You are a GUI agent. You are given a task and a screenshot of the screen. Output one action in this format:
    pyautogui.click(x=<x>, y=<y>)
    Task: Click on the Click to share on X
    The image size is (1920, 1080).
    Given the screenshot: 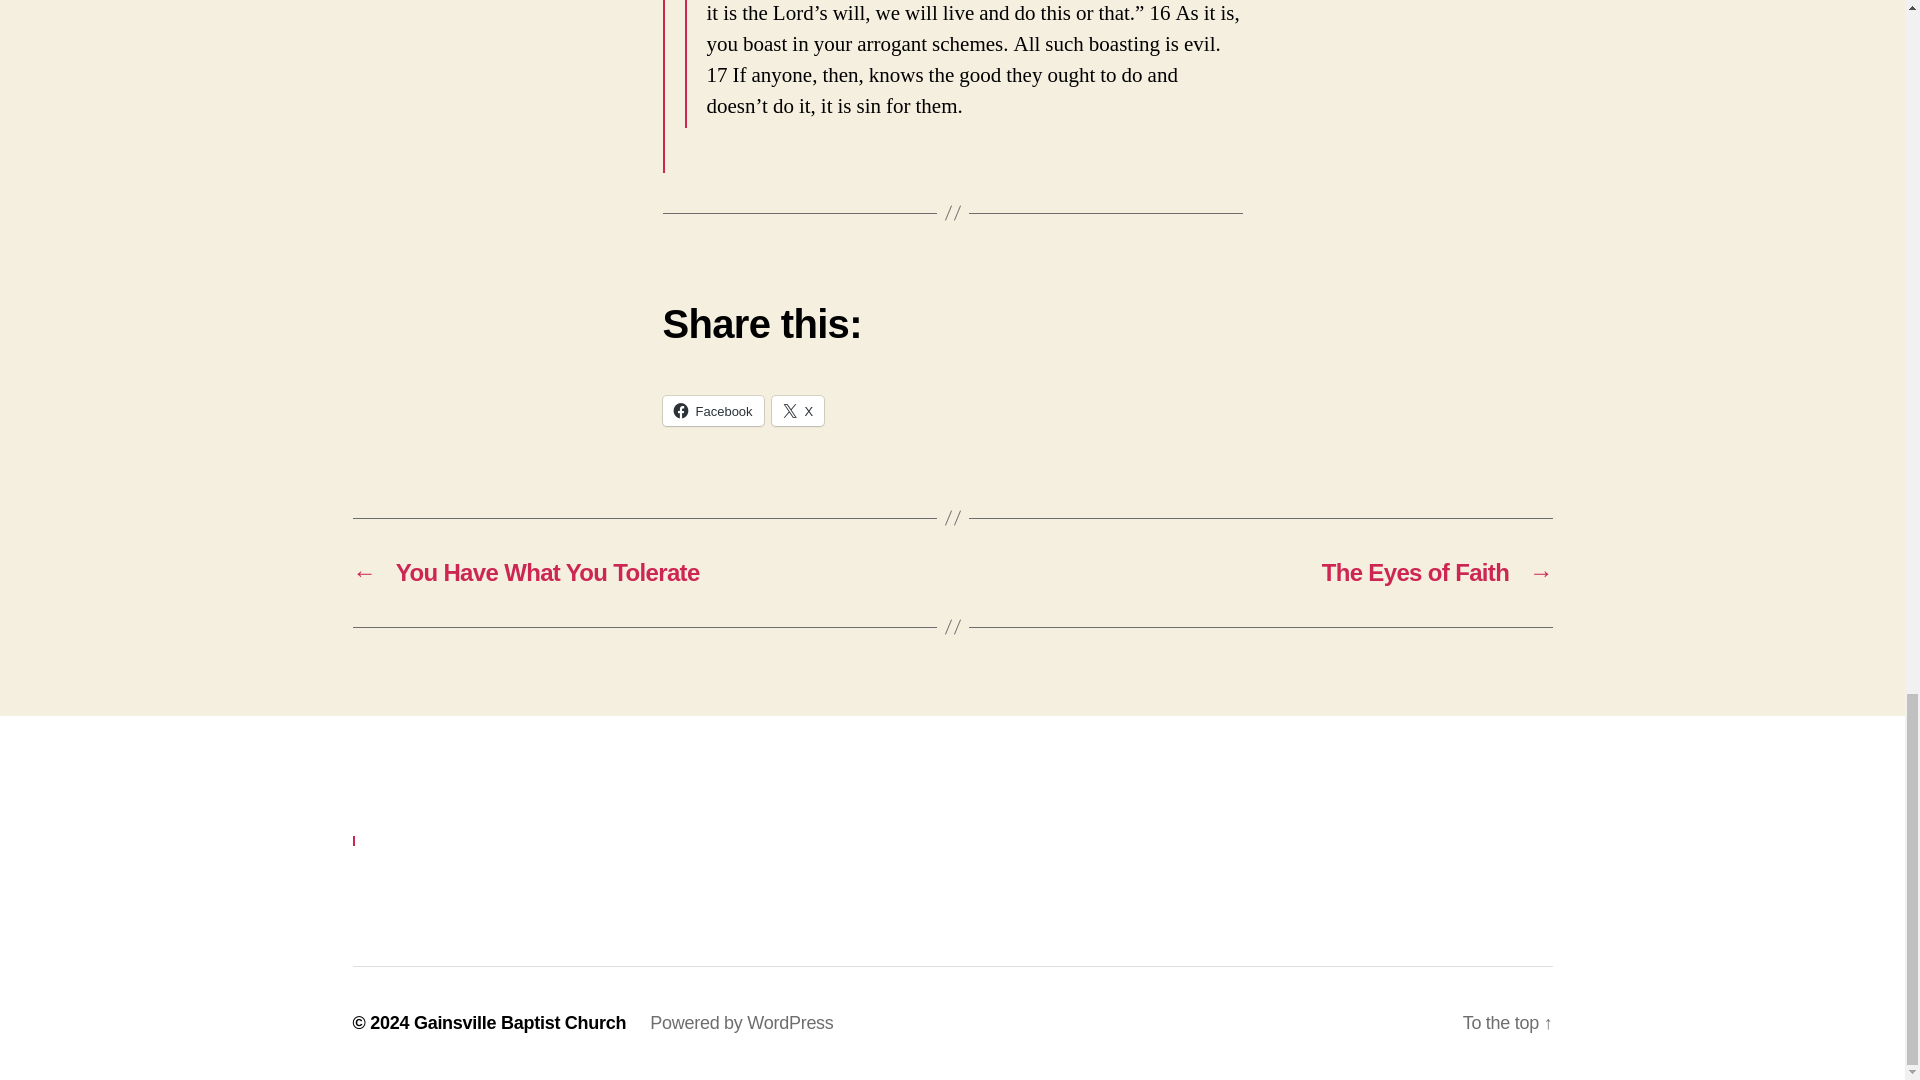 What is the action you would take?
    pyautogui.click(x=798, y=410)
    